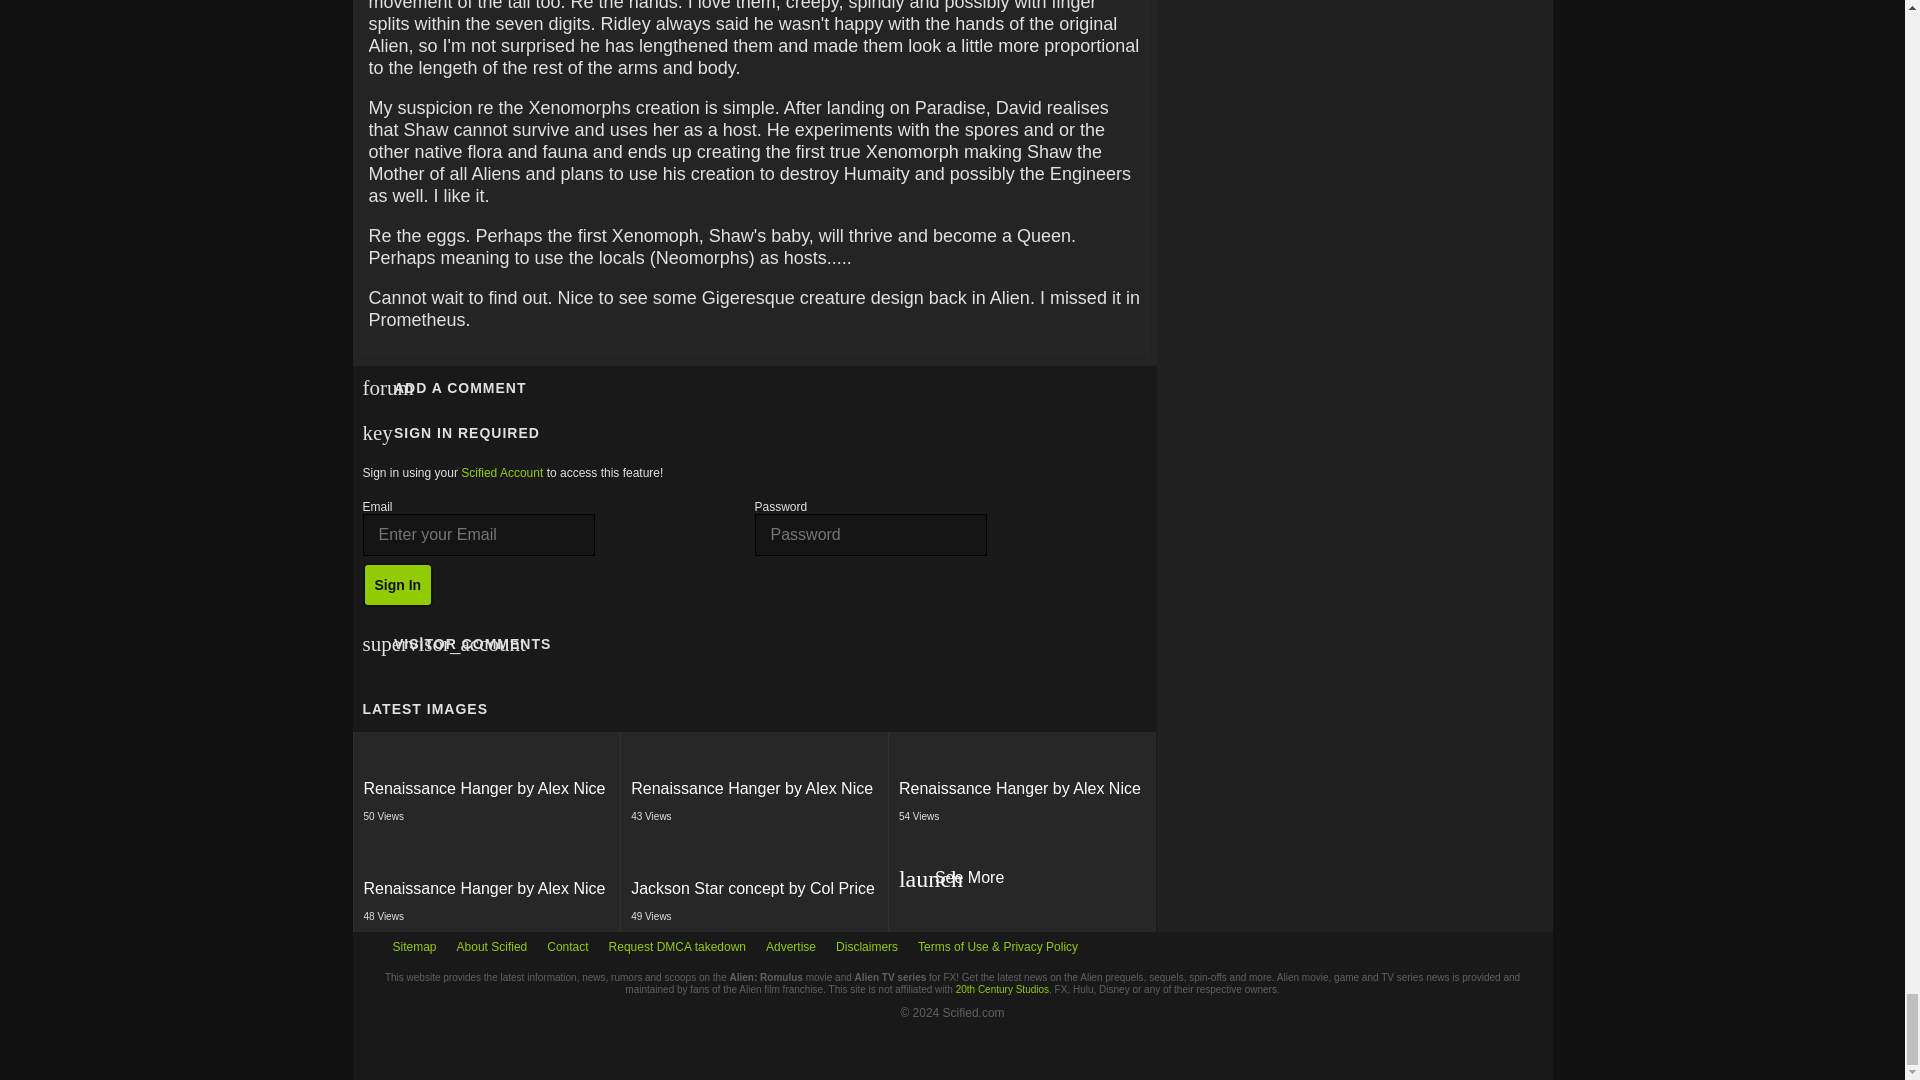 Image resolution: width=1920 pixels, height=1080 pixels. I want to click on See More, so click(1022, 882).